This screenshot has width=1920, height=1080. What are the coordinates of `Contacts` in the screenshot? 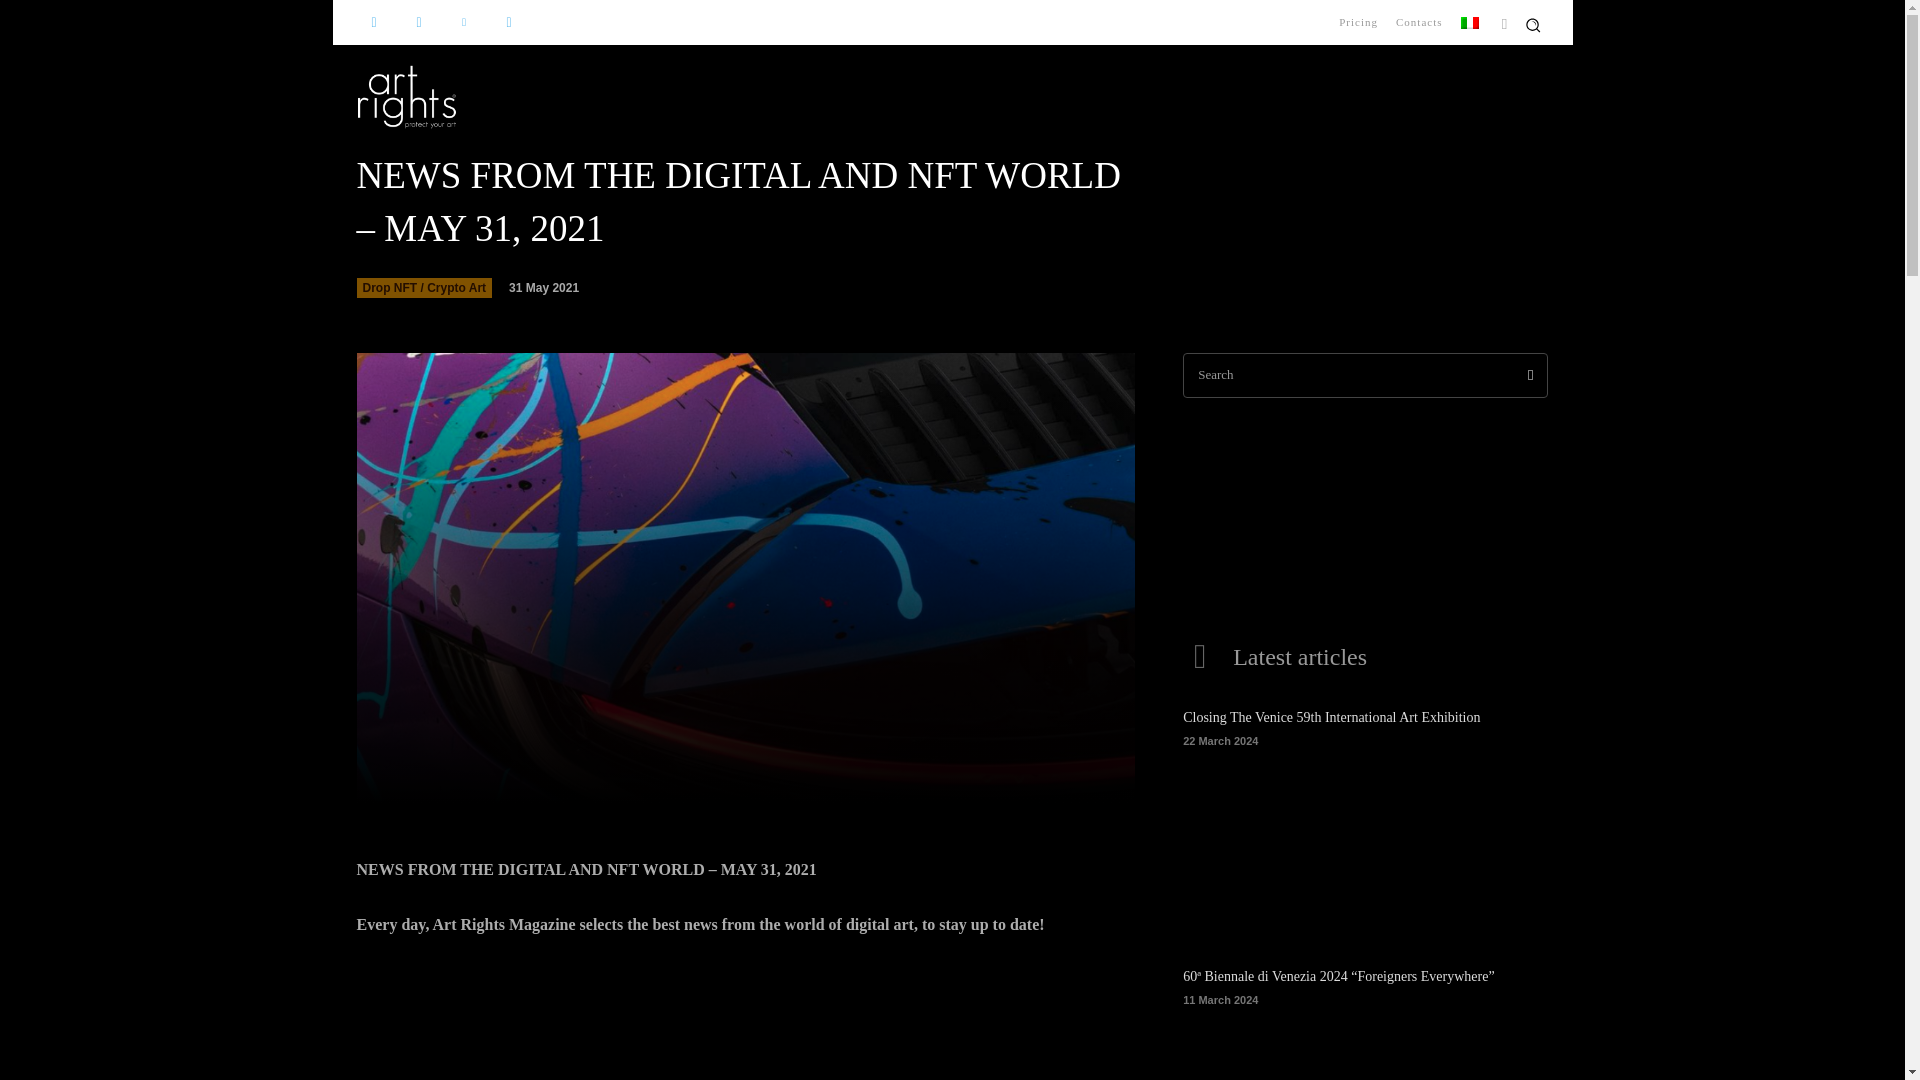 It's located at (1418, 22).